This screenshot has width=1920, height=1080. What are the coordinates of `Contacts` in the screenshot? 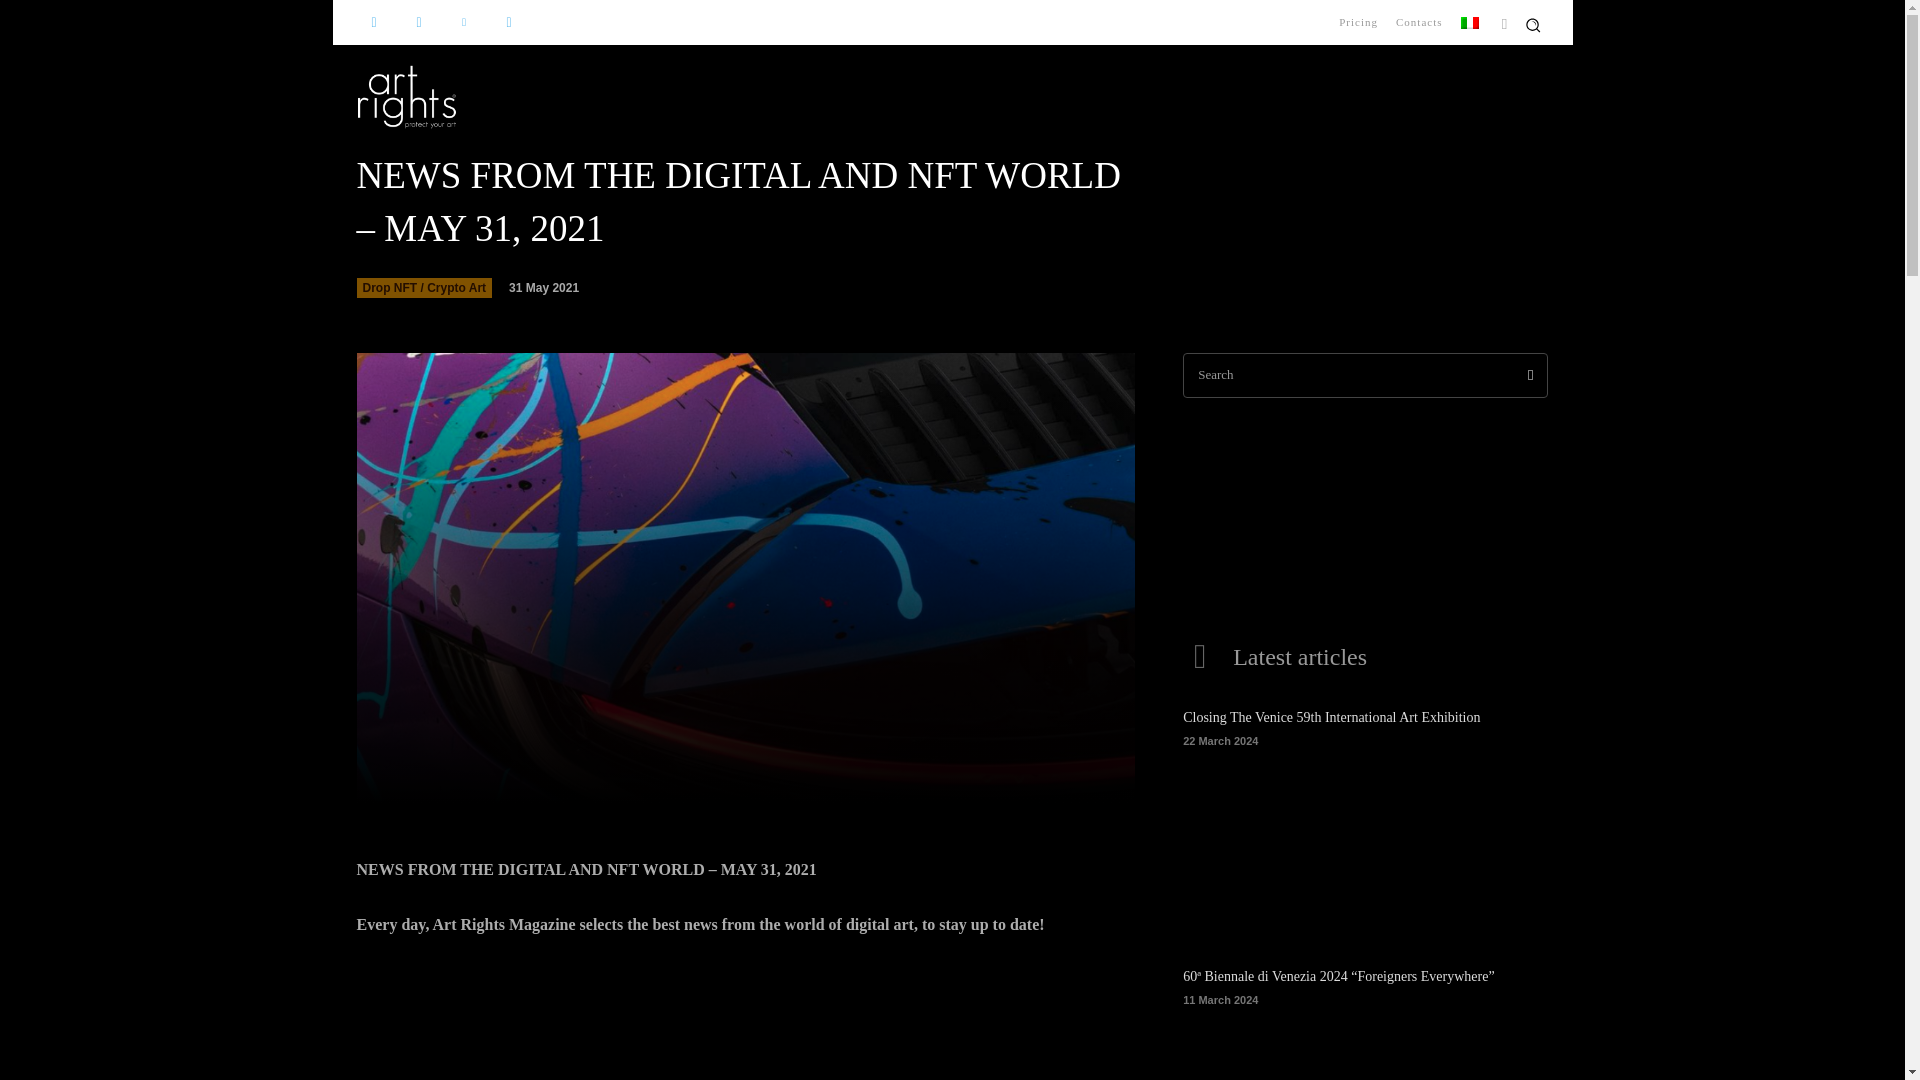 It's located at (1418, 22).